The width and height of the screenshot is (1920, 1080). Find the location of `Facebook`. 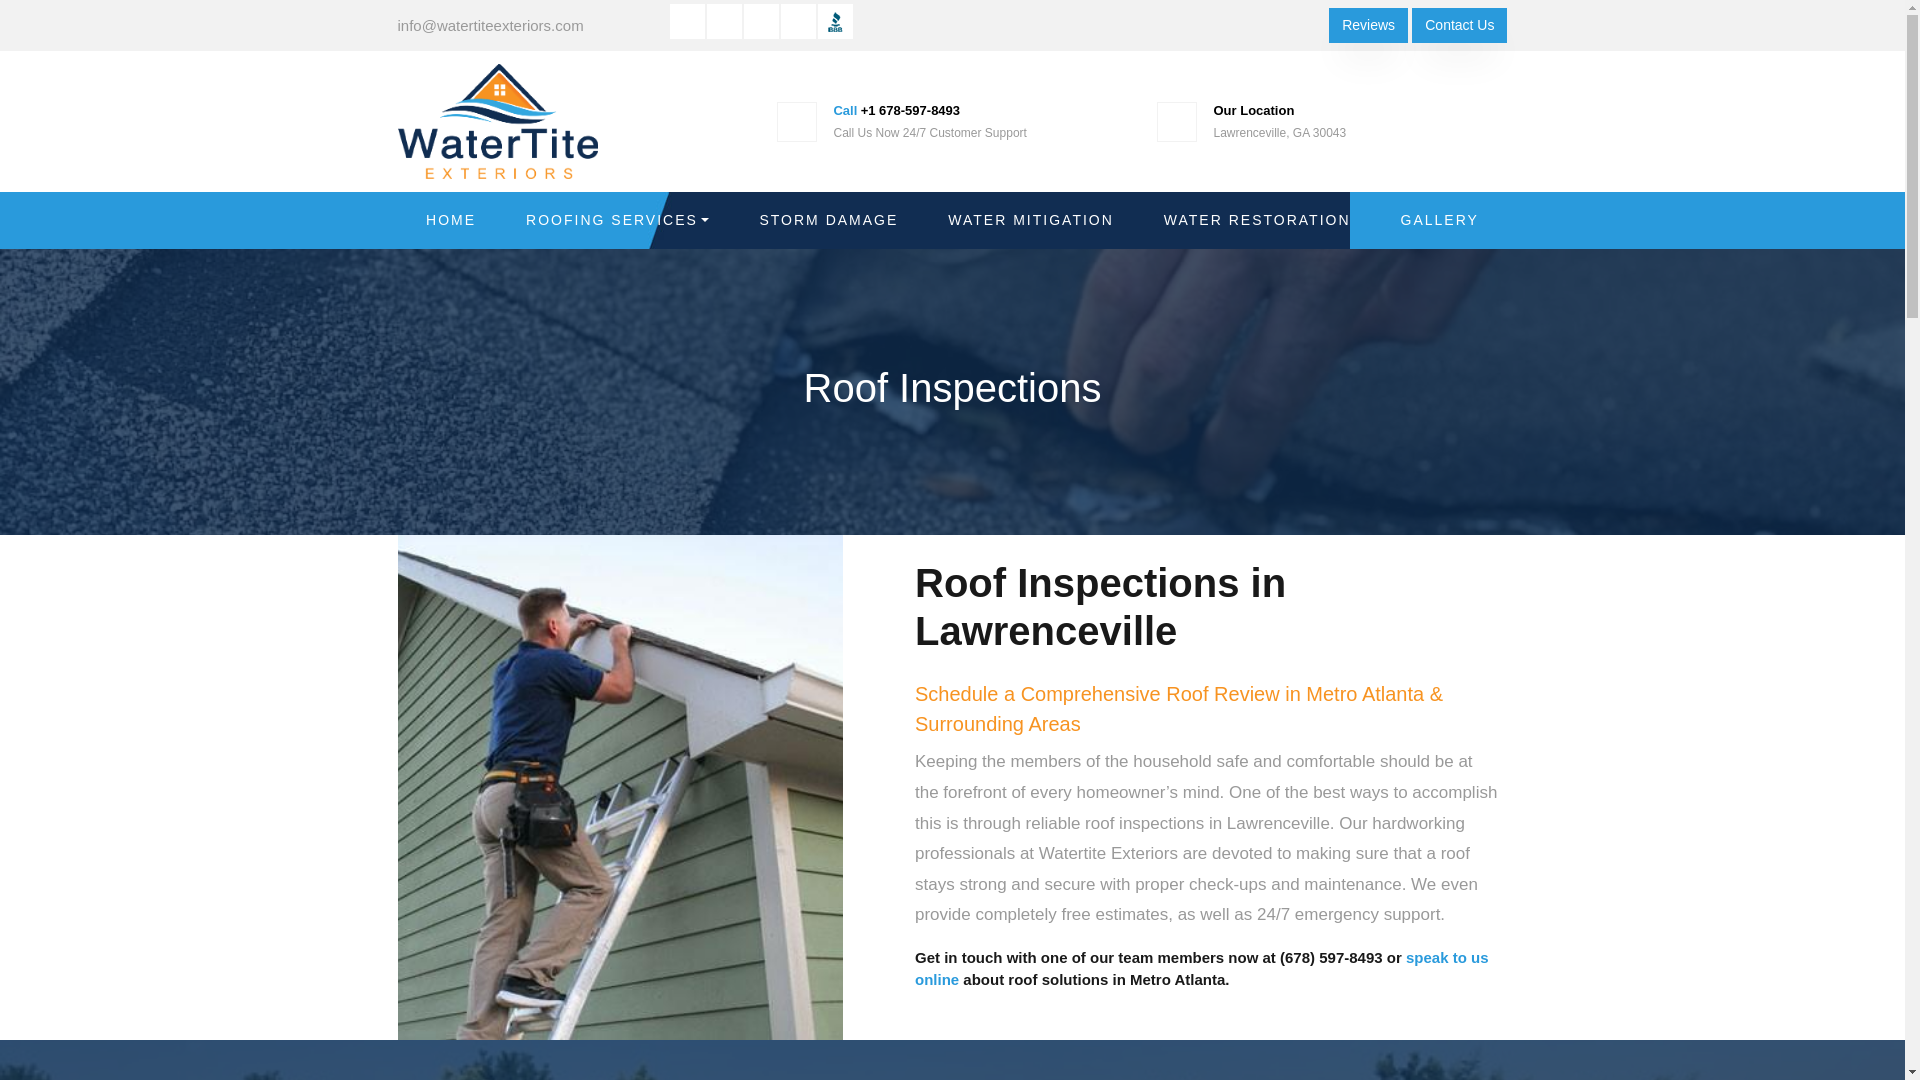

Facebook is located at coordinates (762, 21).